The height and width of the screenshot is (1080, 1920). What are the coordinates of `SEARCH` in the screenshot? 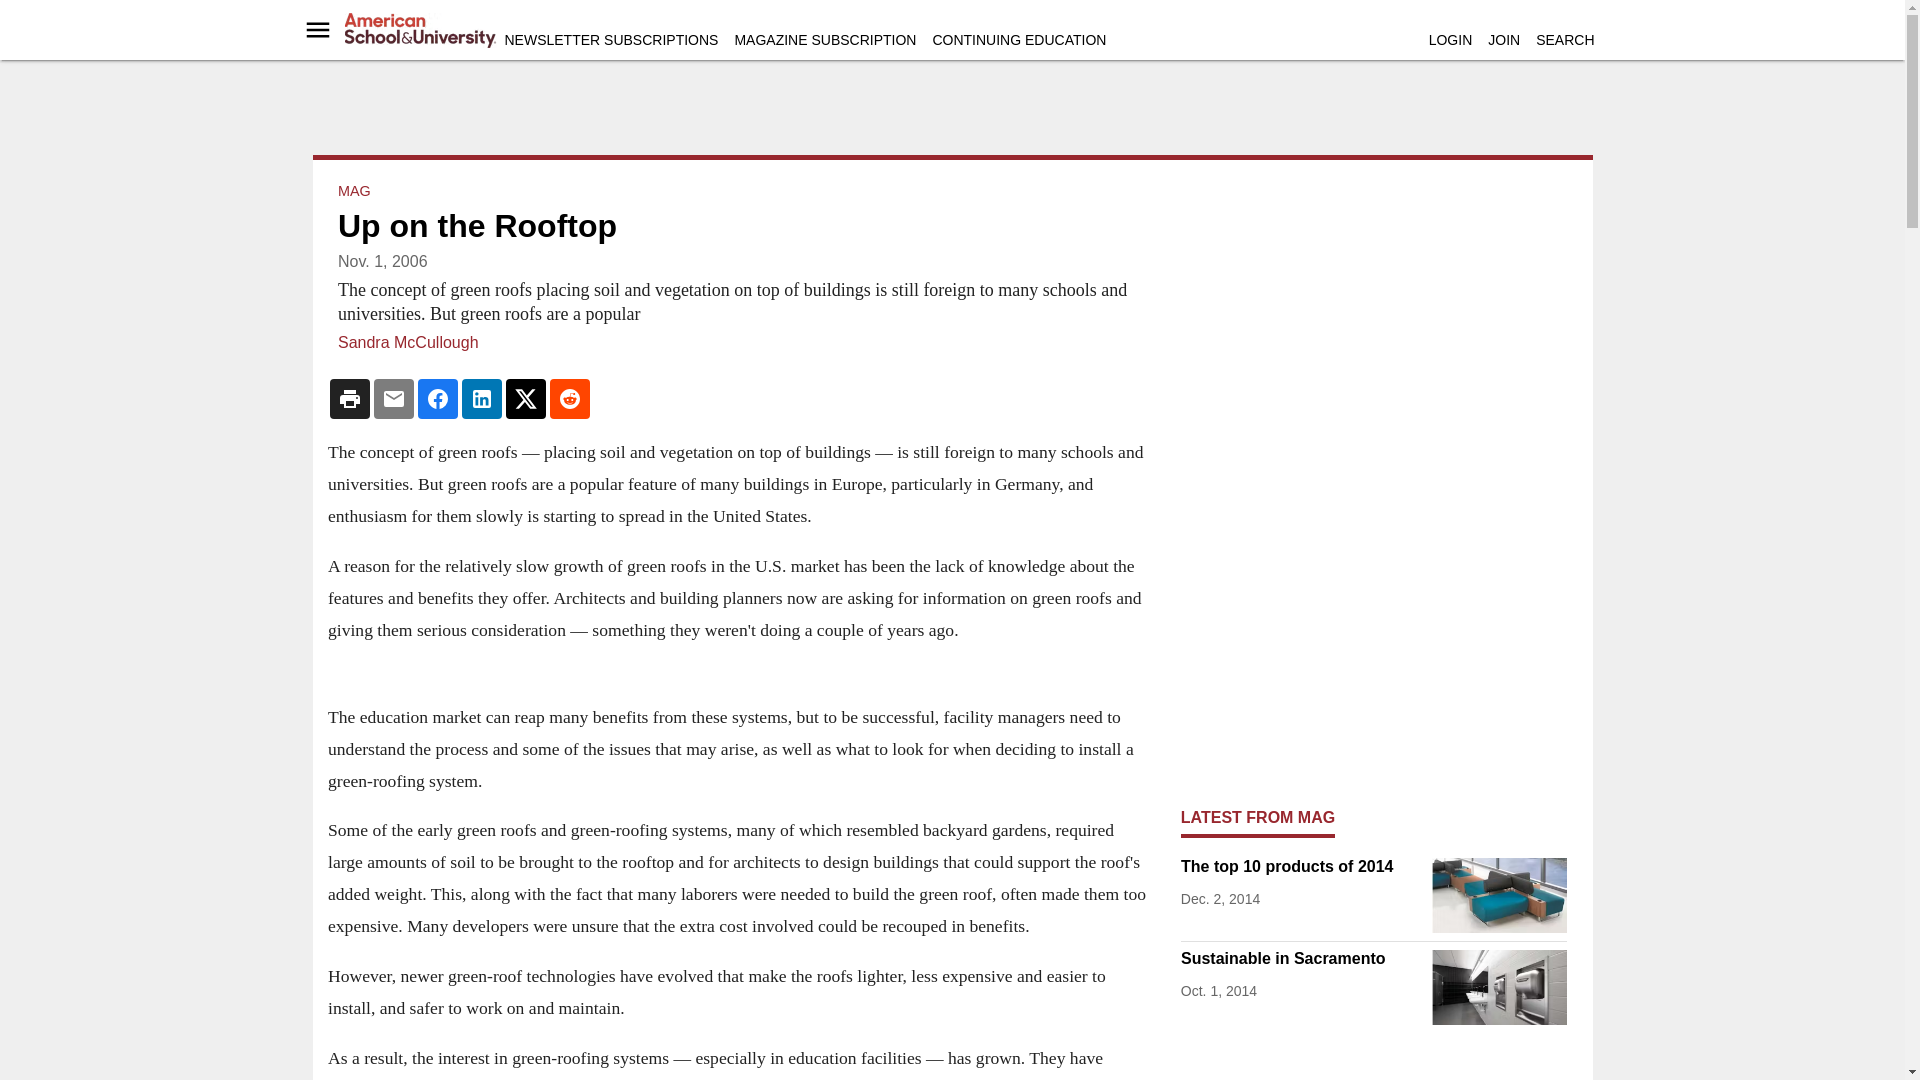 It's located at (1564, 40).